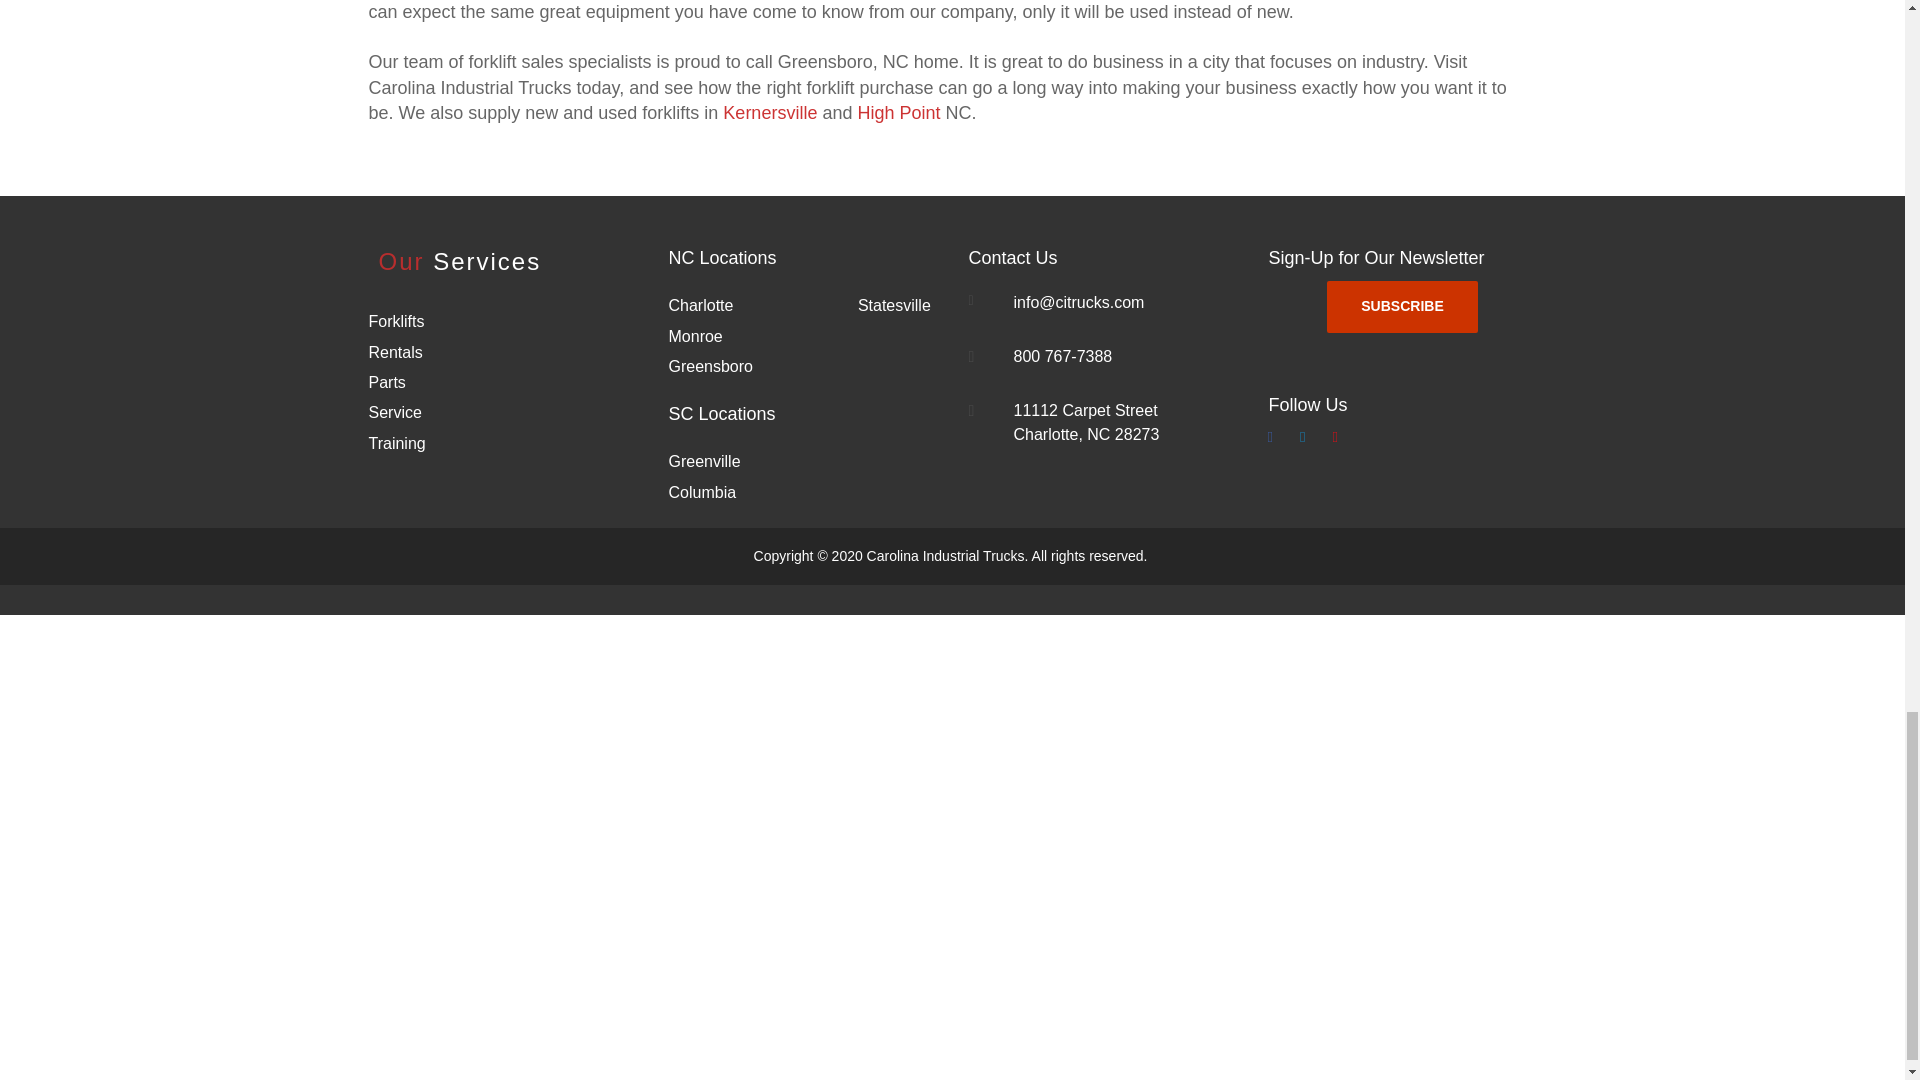  Describe the element at coordinates (700, 306) in the screenshot. I see `Charlotte` at that location.